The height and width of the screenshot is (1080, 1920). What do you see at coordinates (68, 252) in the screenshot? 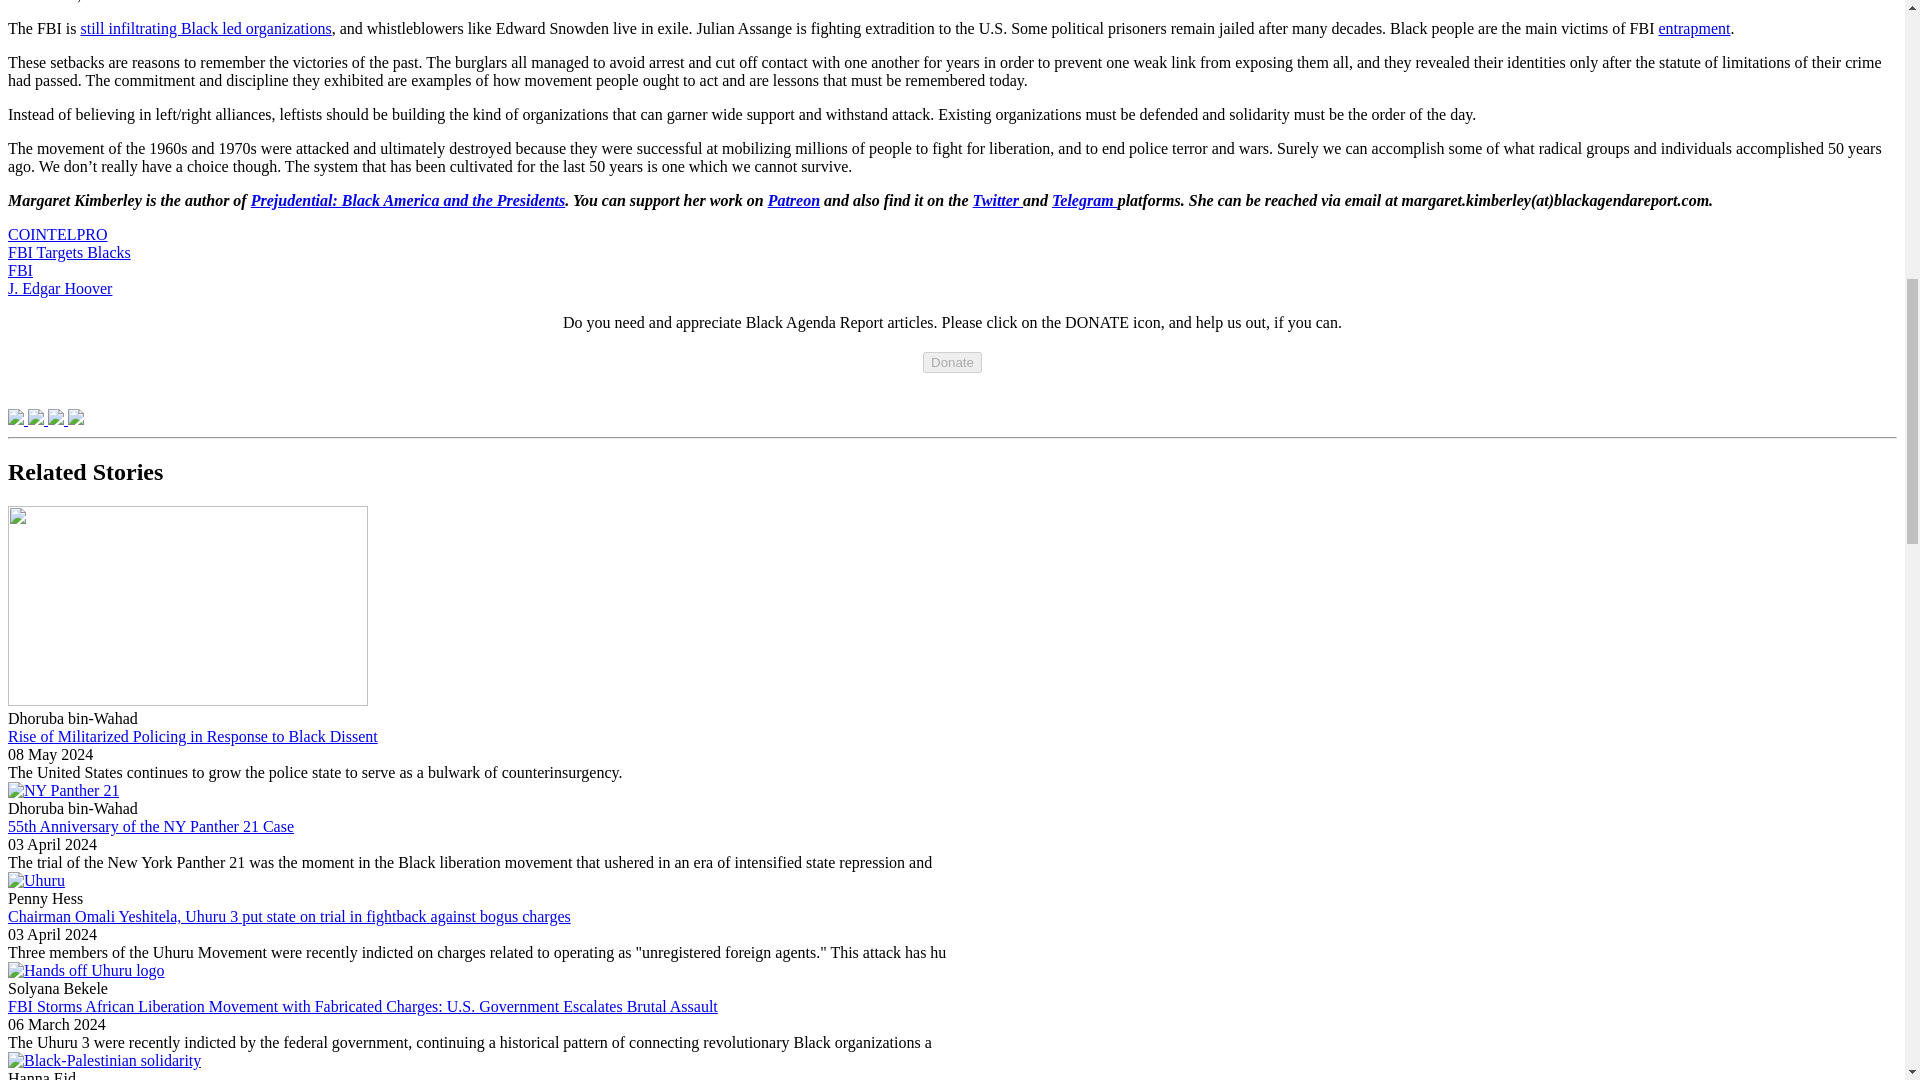
I see `FBI Targets Blacks` at bounding box center [68, 252].